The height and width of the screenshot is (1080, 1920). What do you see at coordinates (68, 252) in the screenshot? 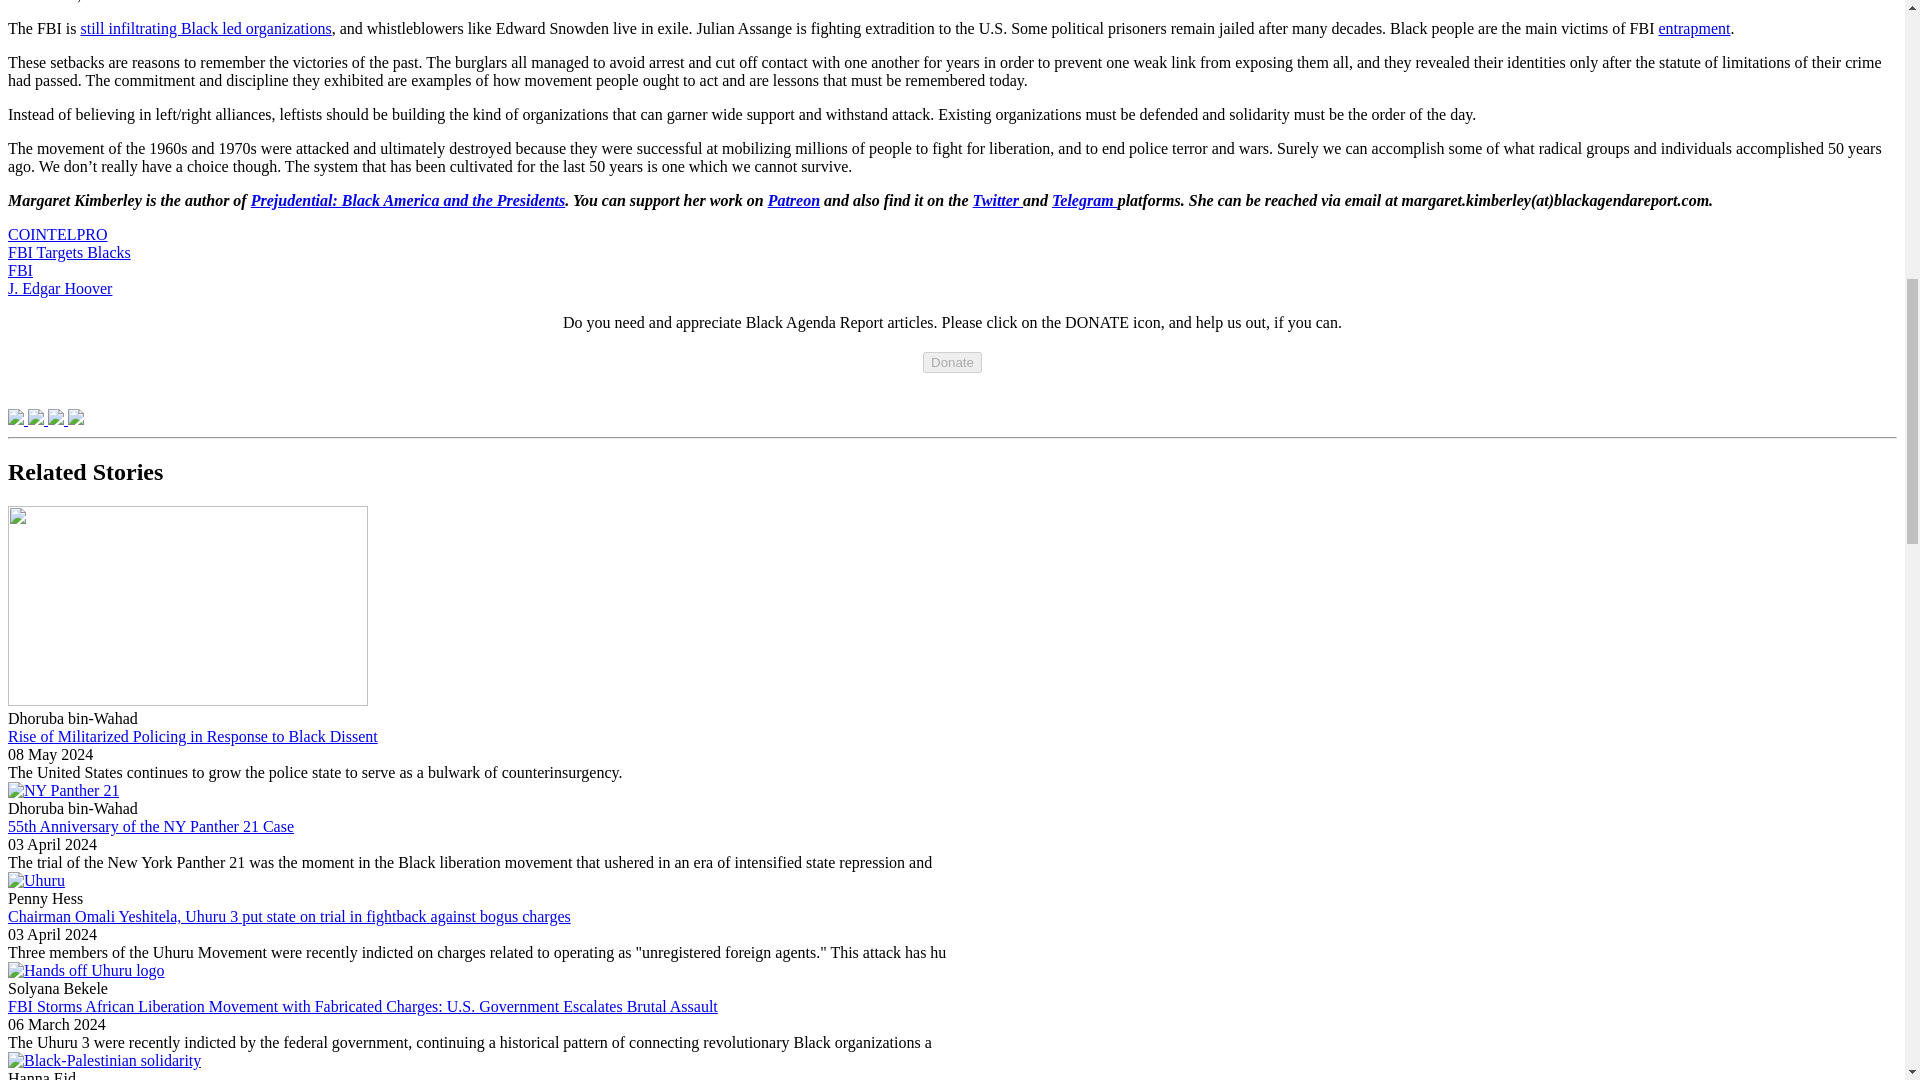
I see `FBI Targets Blacks` at bounding box center [68, 252].